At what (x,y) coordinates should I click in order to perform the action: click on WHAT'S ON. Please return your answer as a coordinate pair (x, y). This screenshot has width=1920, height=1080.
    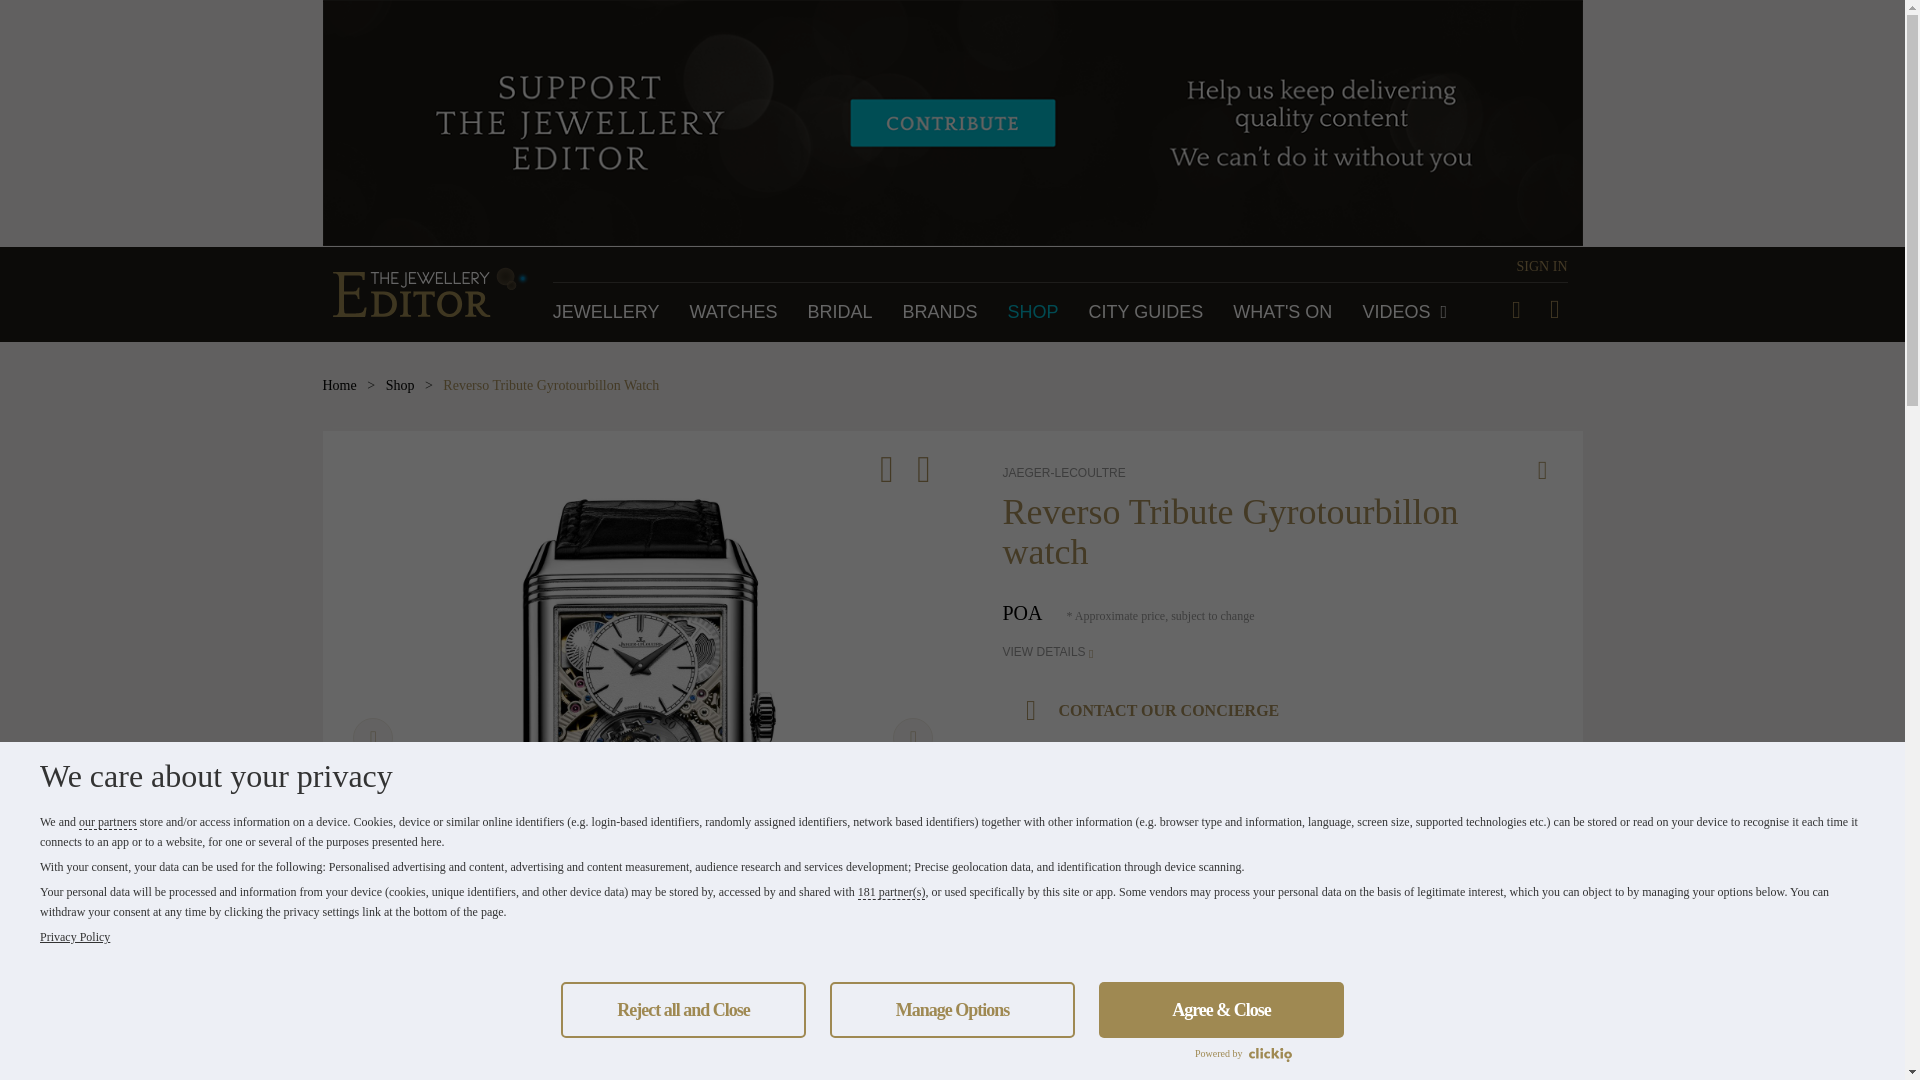
    Looking at the image, I should click on (1282, 312).